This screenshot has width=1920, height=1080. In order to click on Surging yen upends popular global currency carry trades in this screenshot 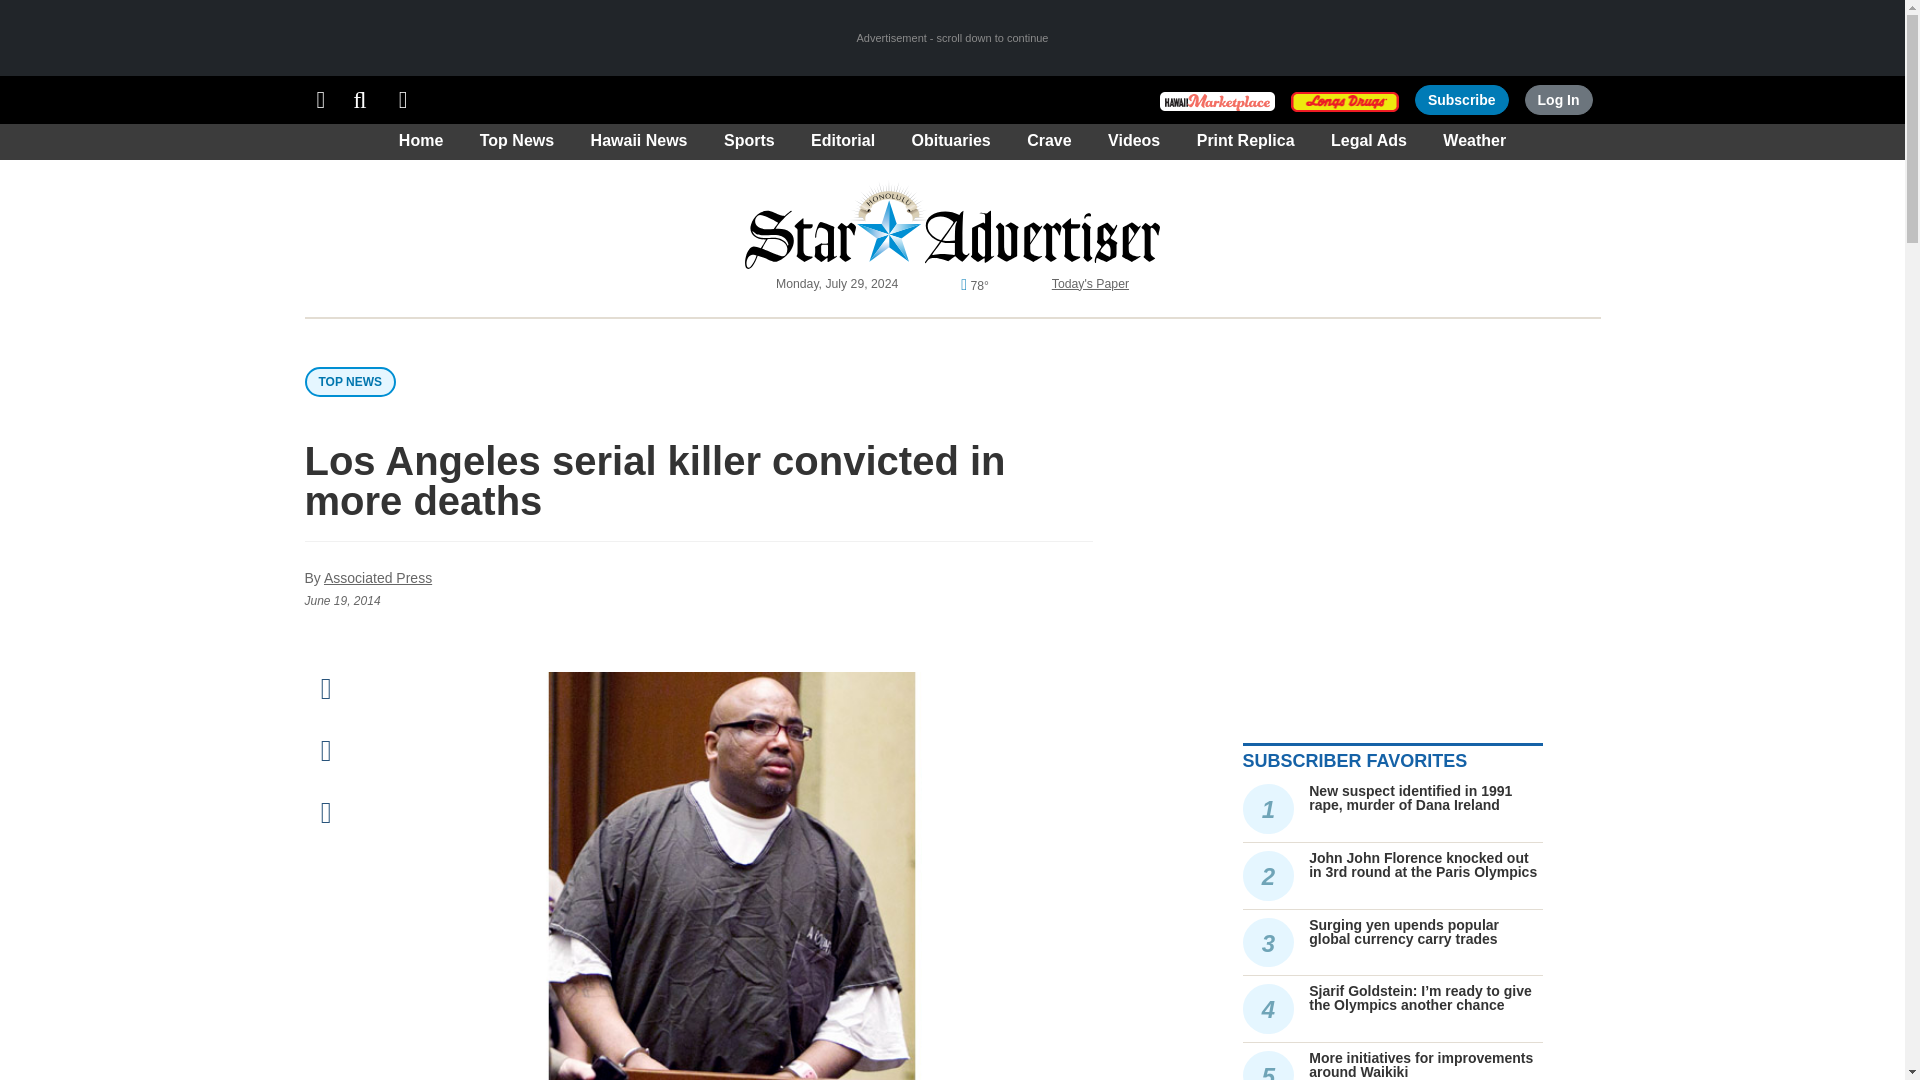, I will do `click(1404, 932)`.